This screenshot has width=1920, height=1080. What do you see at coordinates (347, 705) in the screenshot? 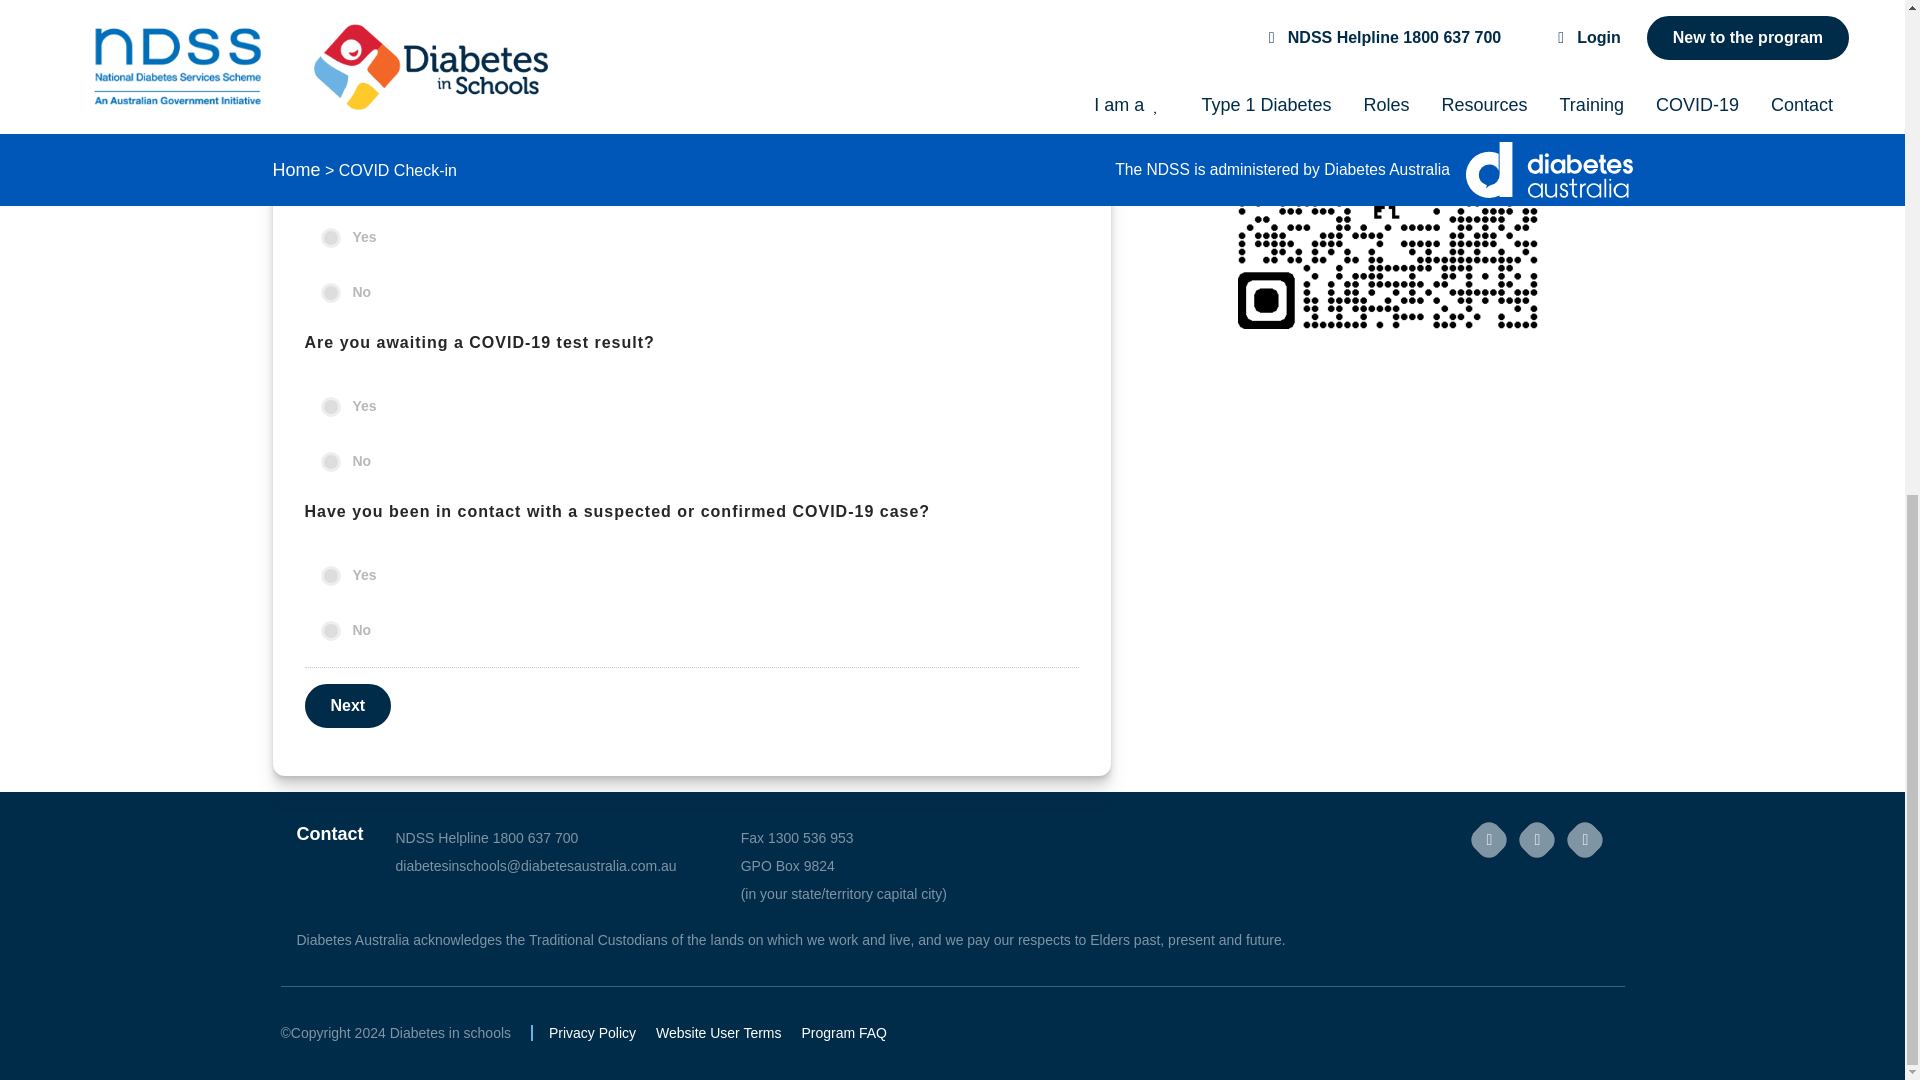
I see `Next` at bounding box center [347, 705].